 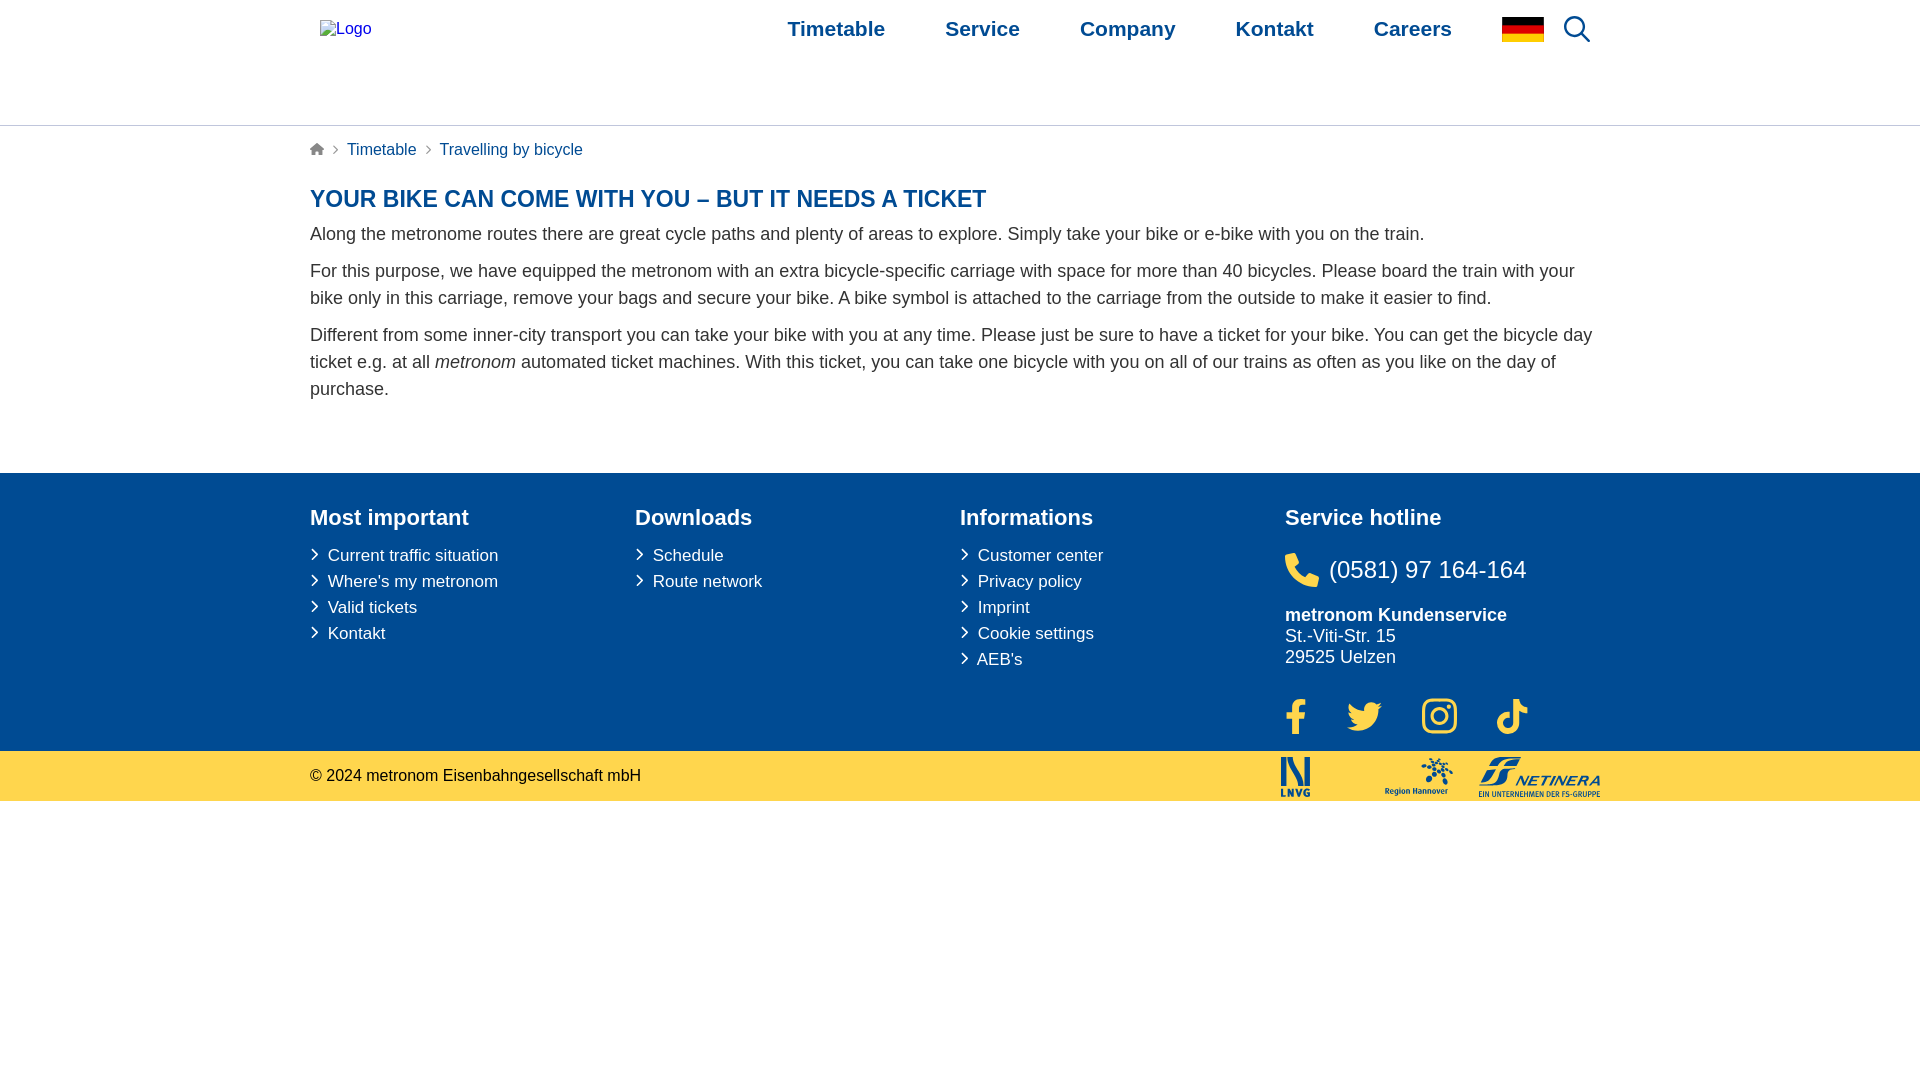 What do you see at coordinates (982, 29) in the screenshot?
I see `Service` at bounding box center [982, 29].